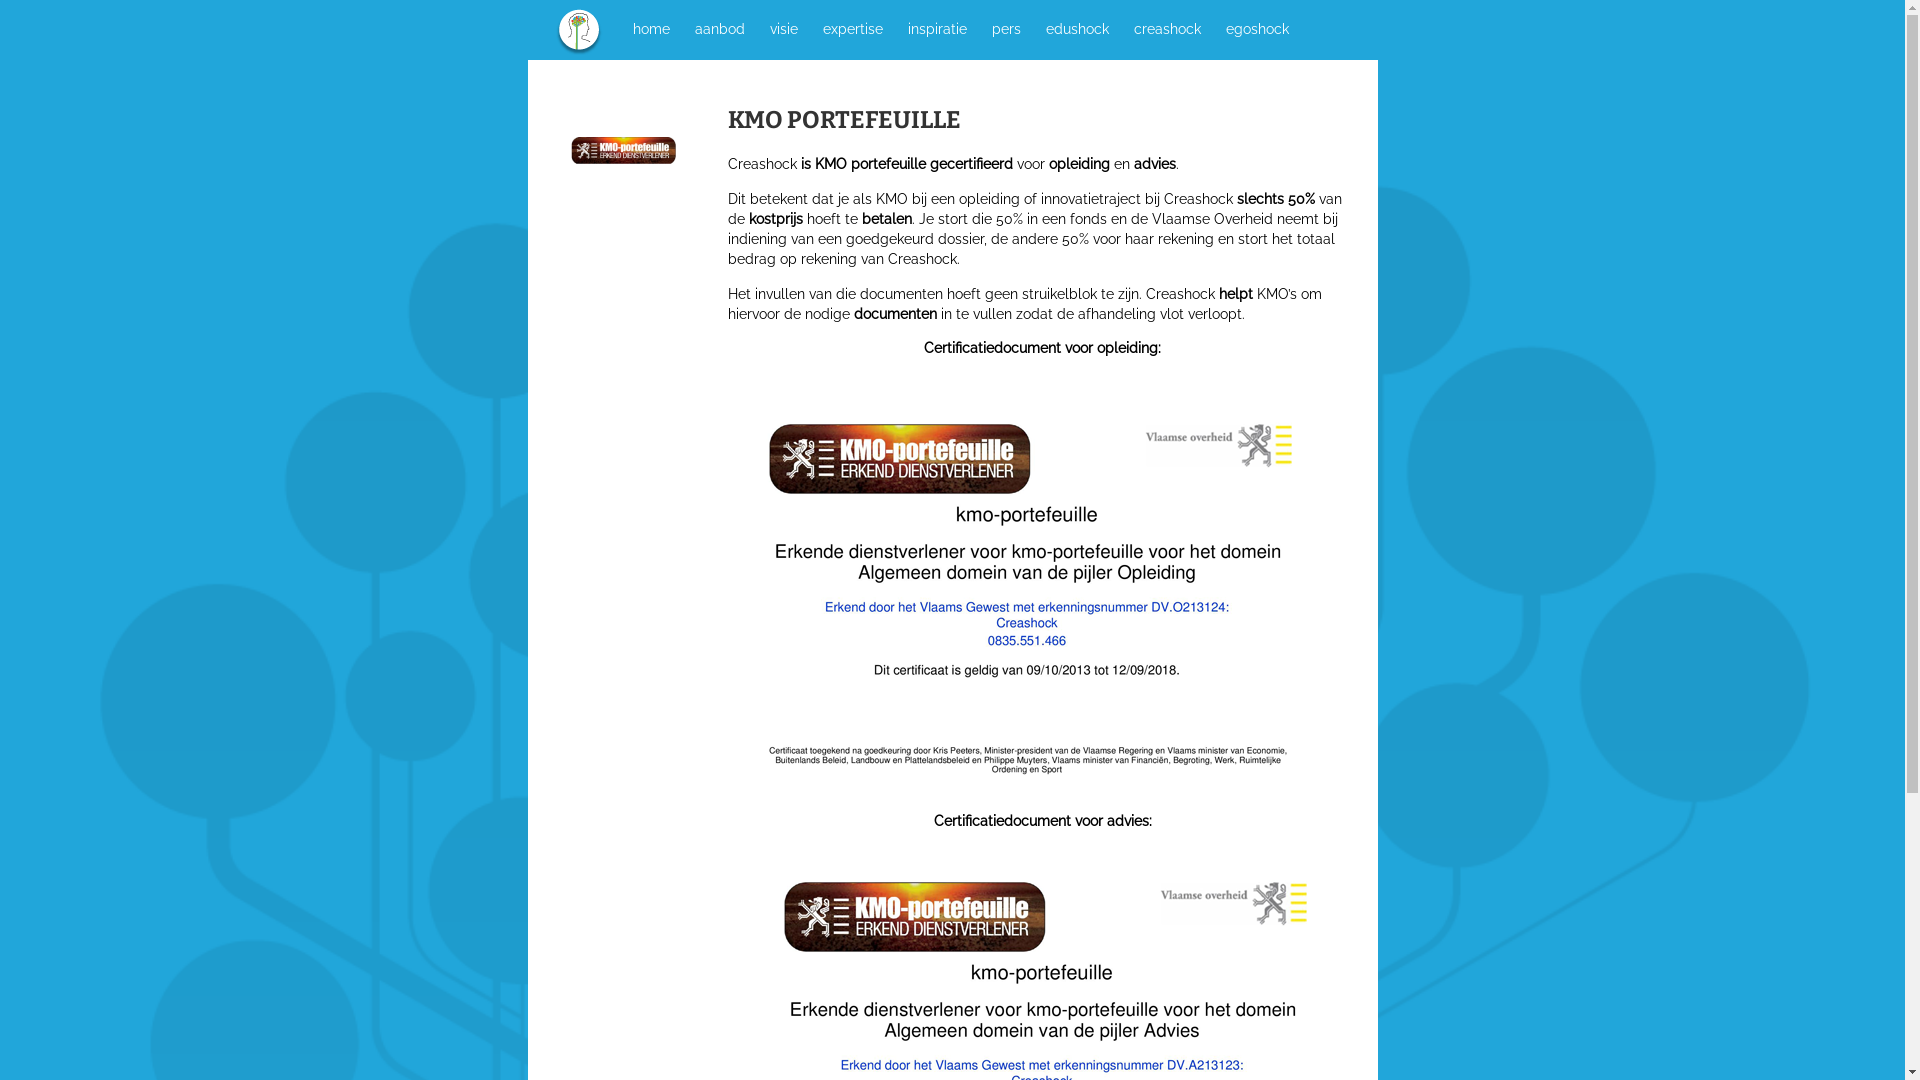  Describe the element at coordinates (783, 28) in the screenshot. I see `visie` at that location.